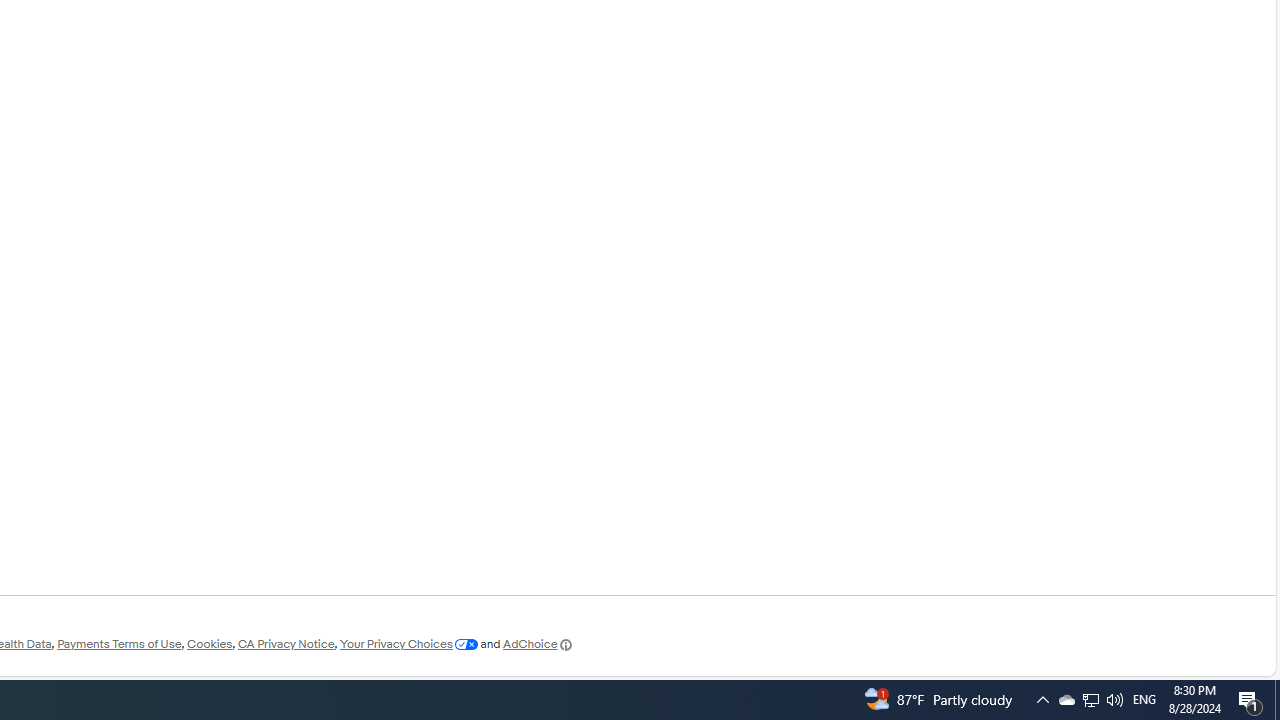 The image size is (1280, 720). I want to click on Payments Terms of Use, so click(119, 644).